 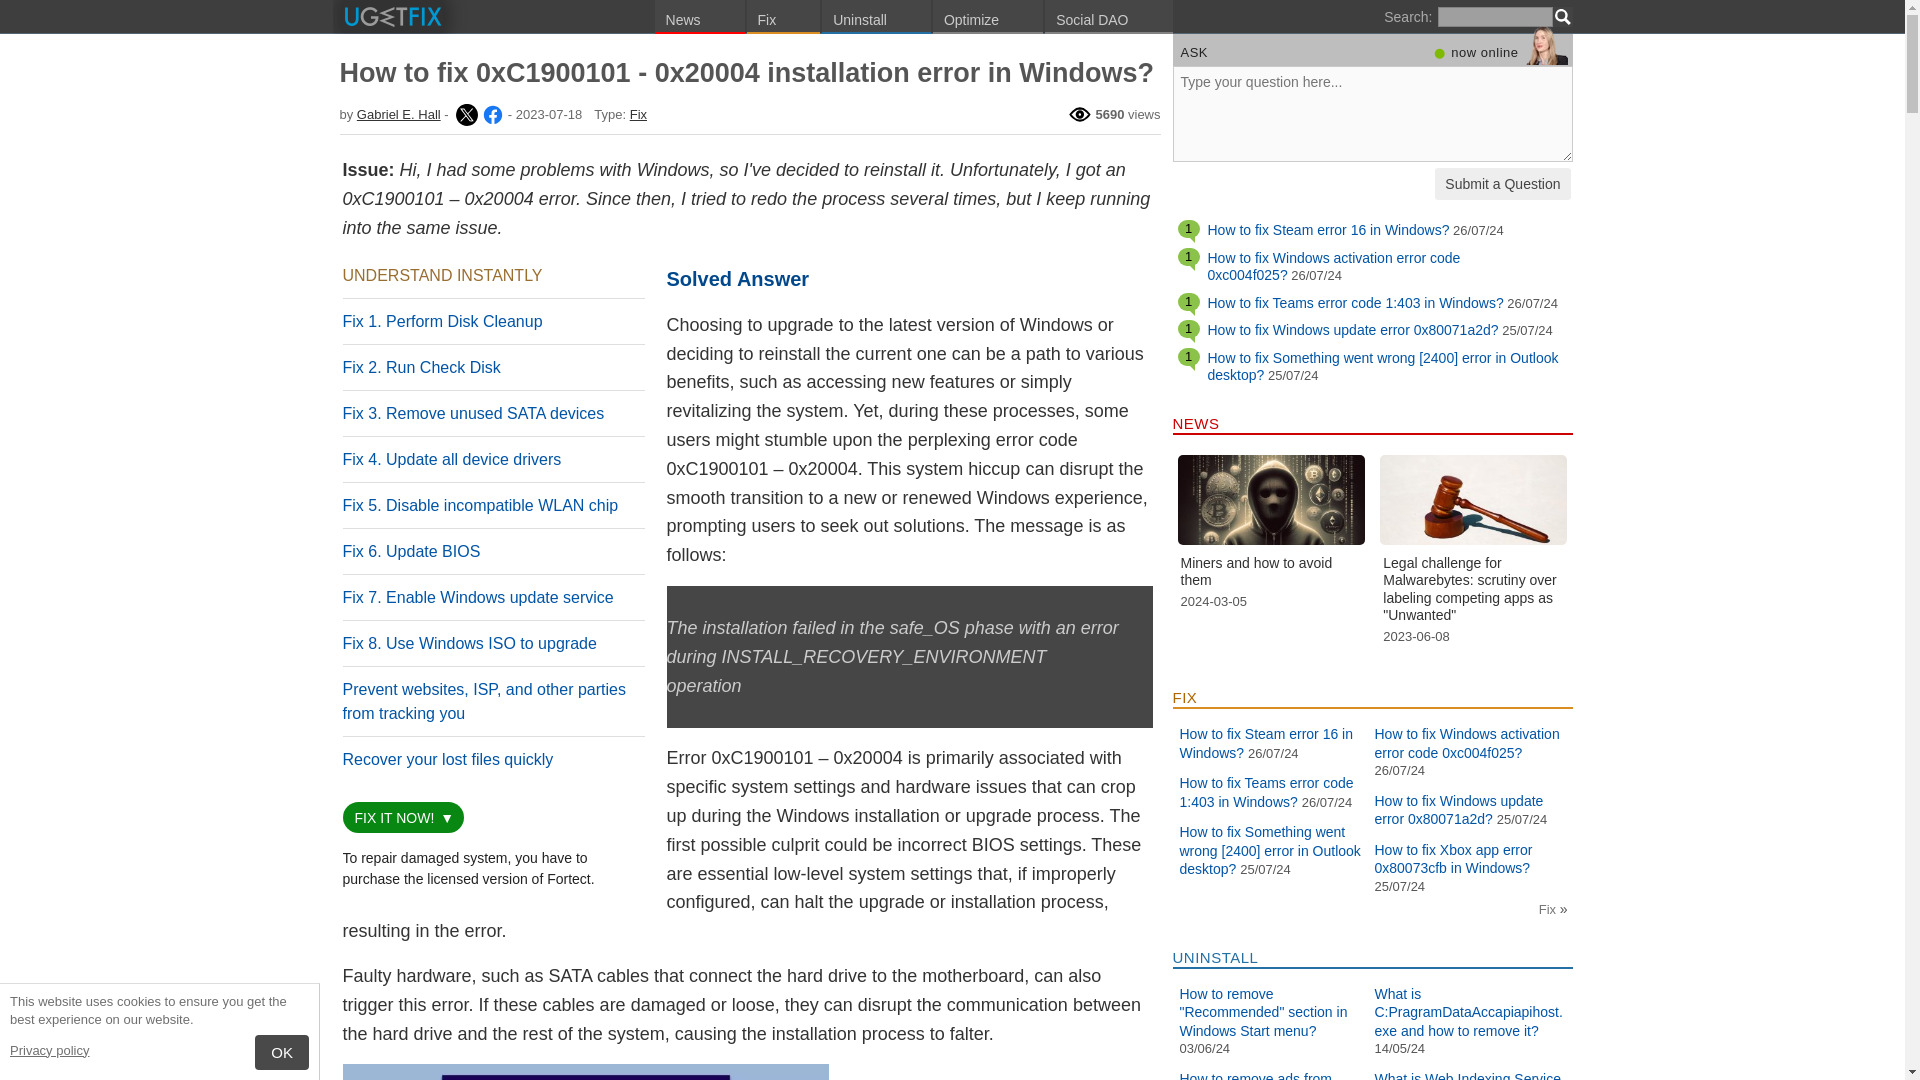 What do you see at coordinates (441, 322) in the screenshot?
I see `Fix 1. Perform Disk Cleanup` at bounding box center [441, 322].